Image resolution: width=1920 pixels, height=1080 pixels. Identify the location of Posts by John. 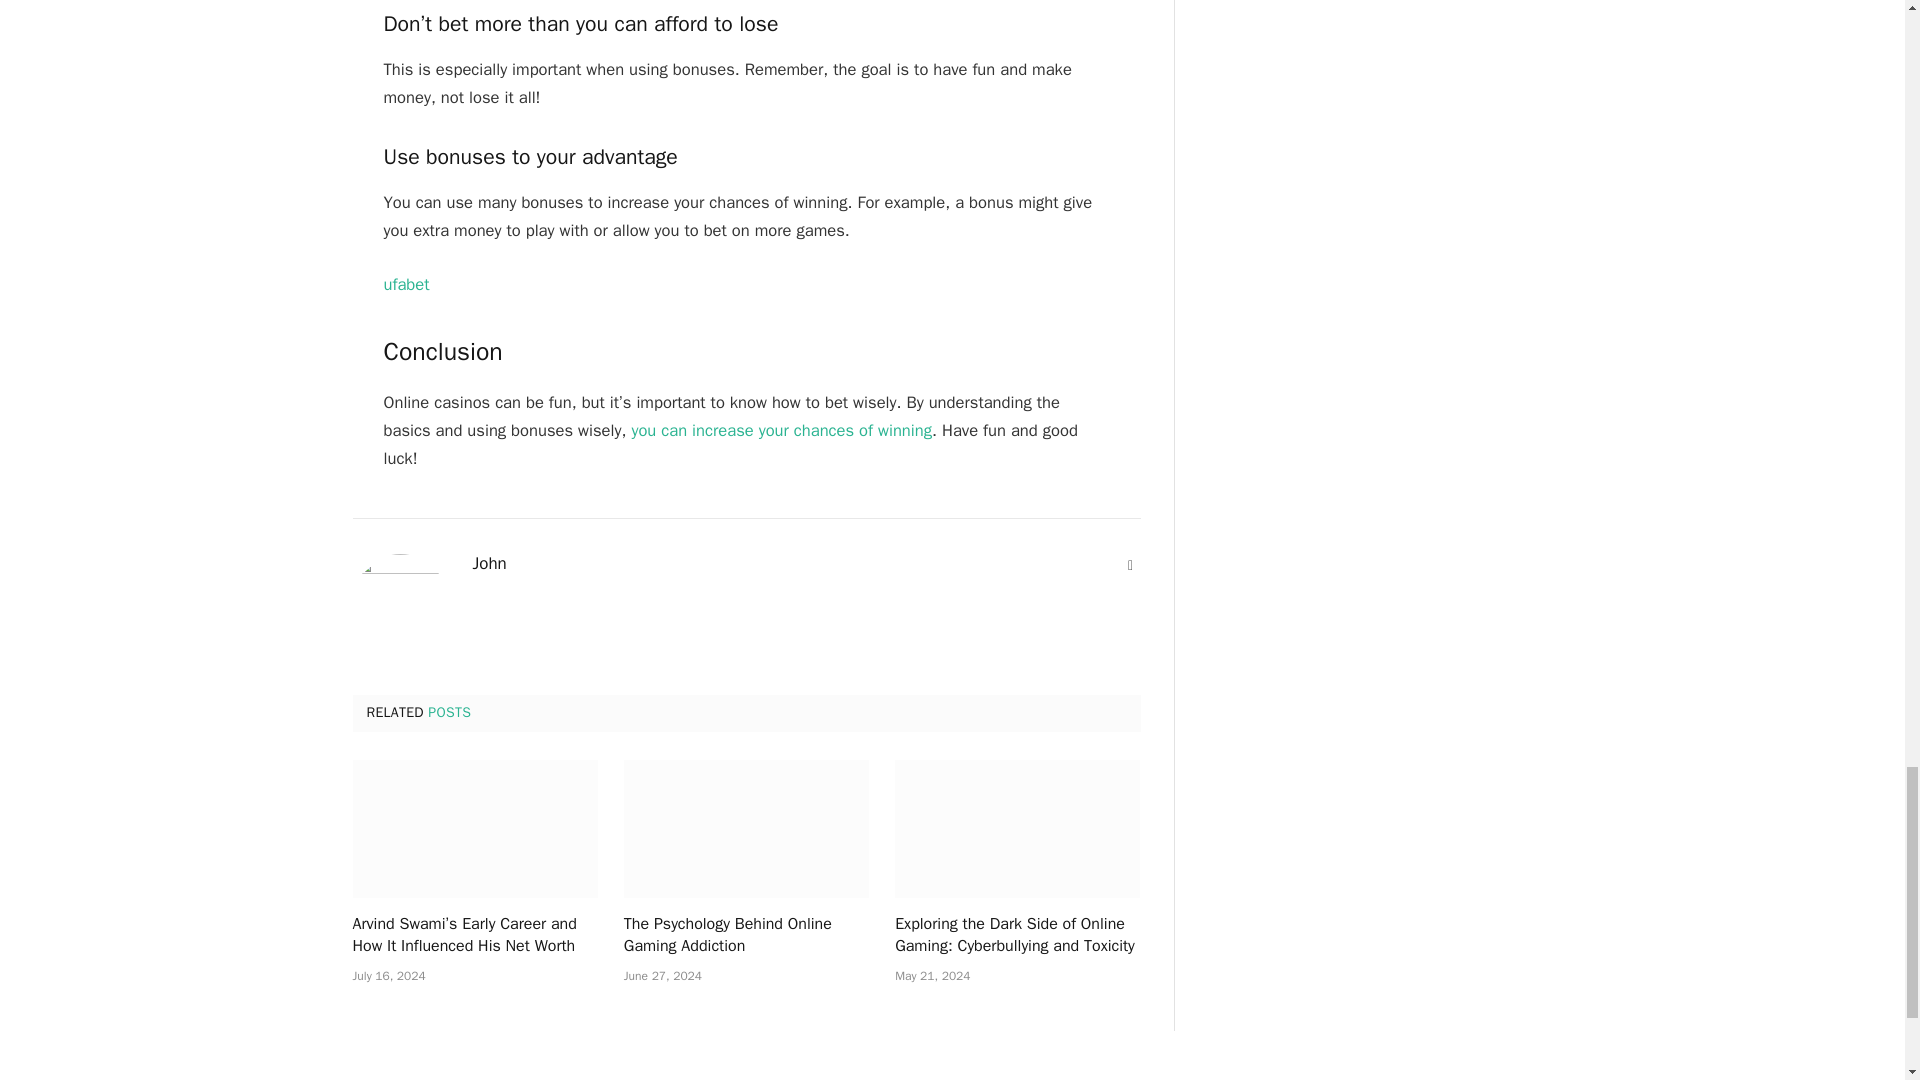
(489, 564).